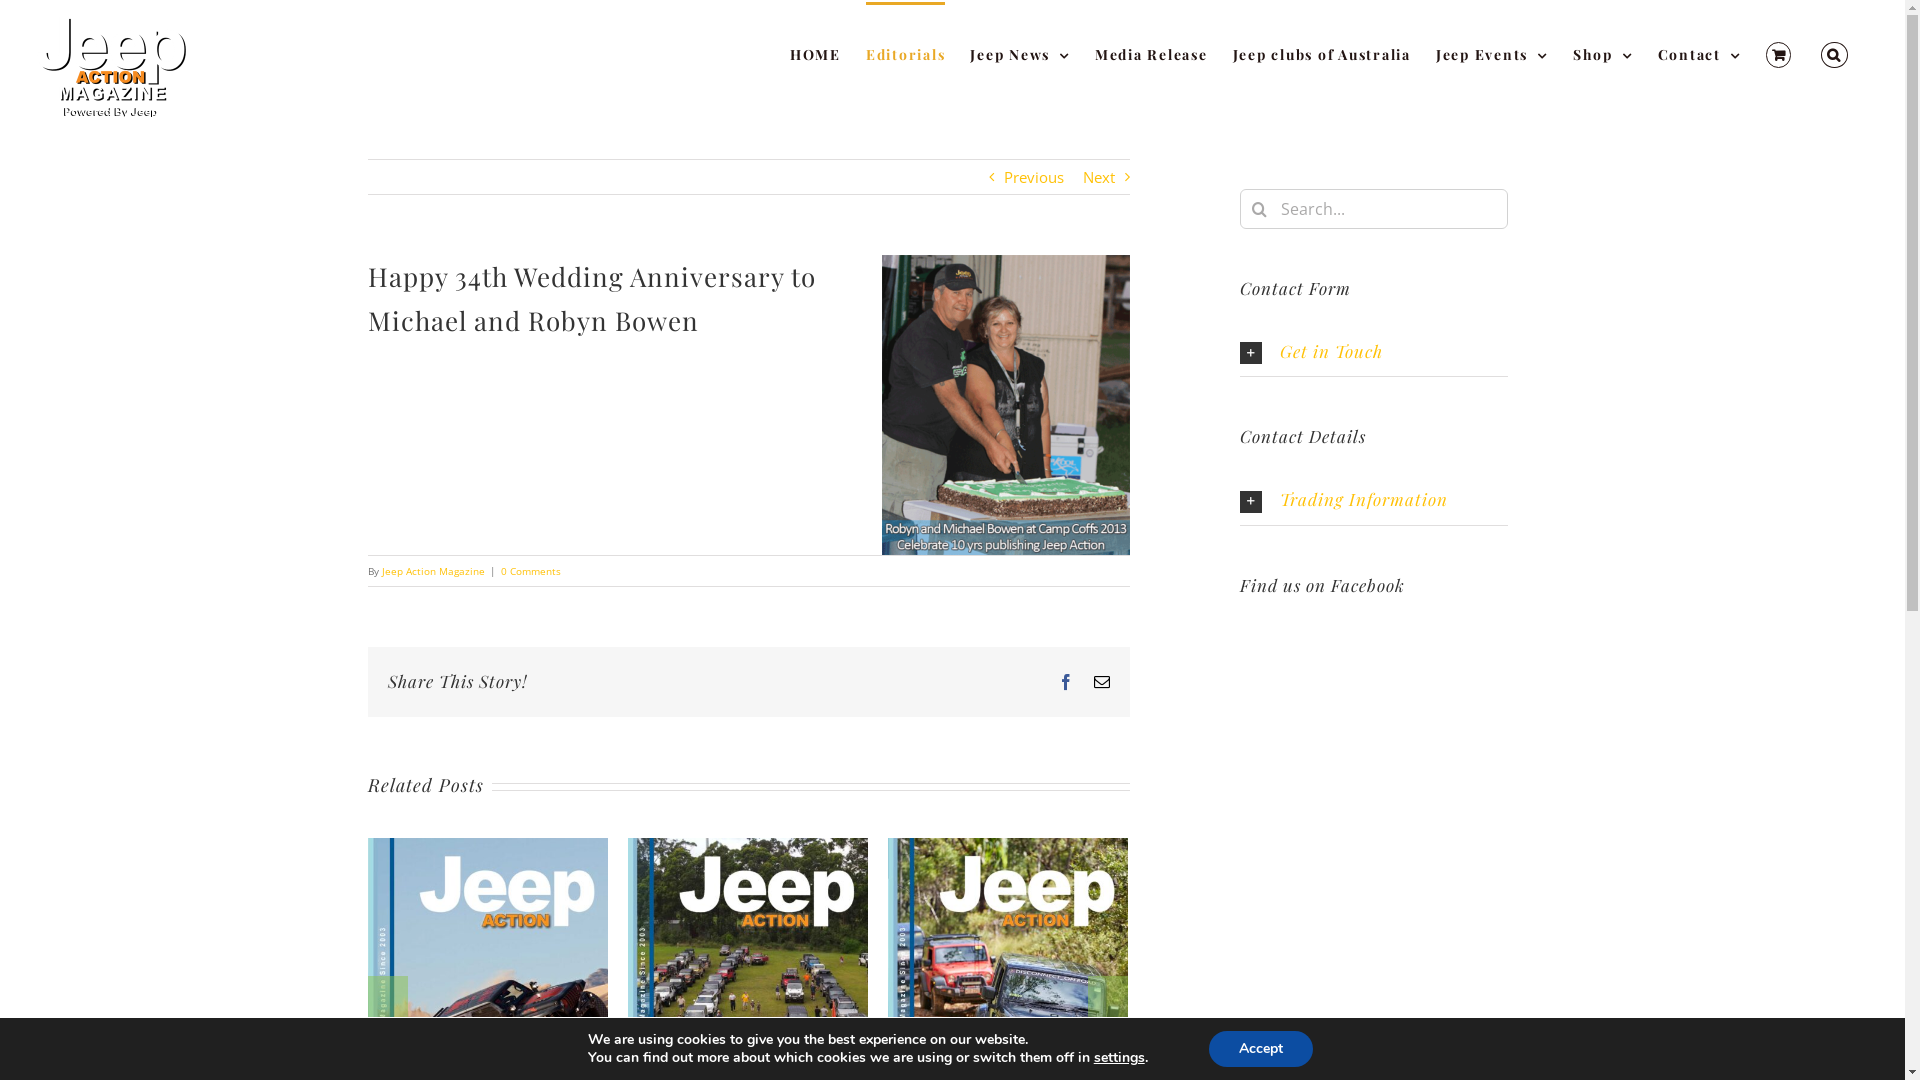  Describe the element at coordinates (906, 54) in the screenshot. I see `Editorials` at that location.